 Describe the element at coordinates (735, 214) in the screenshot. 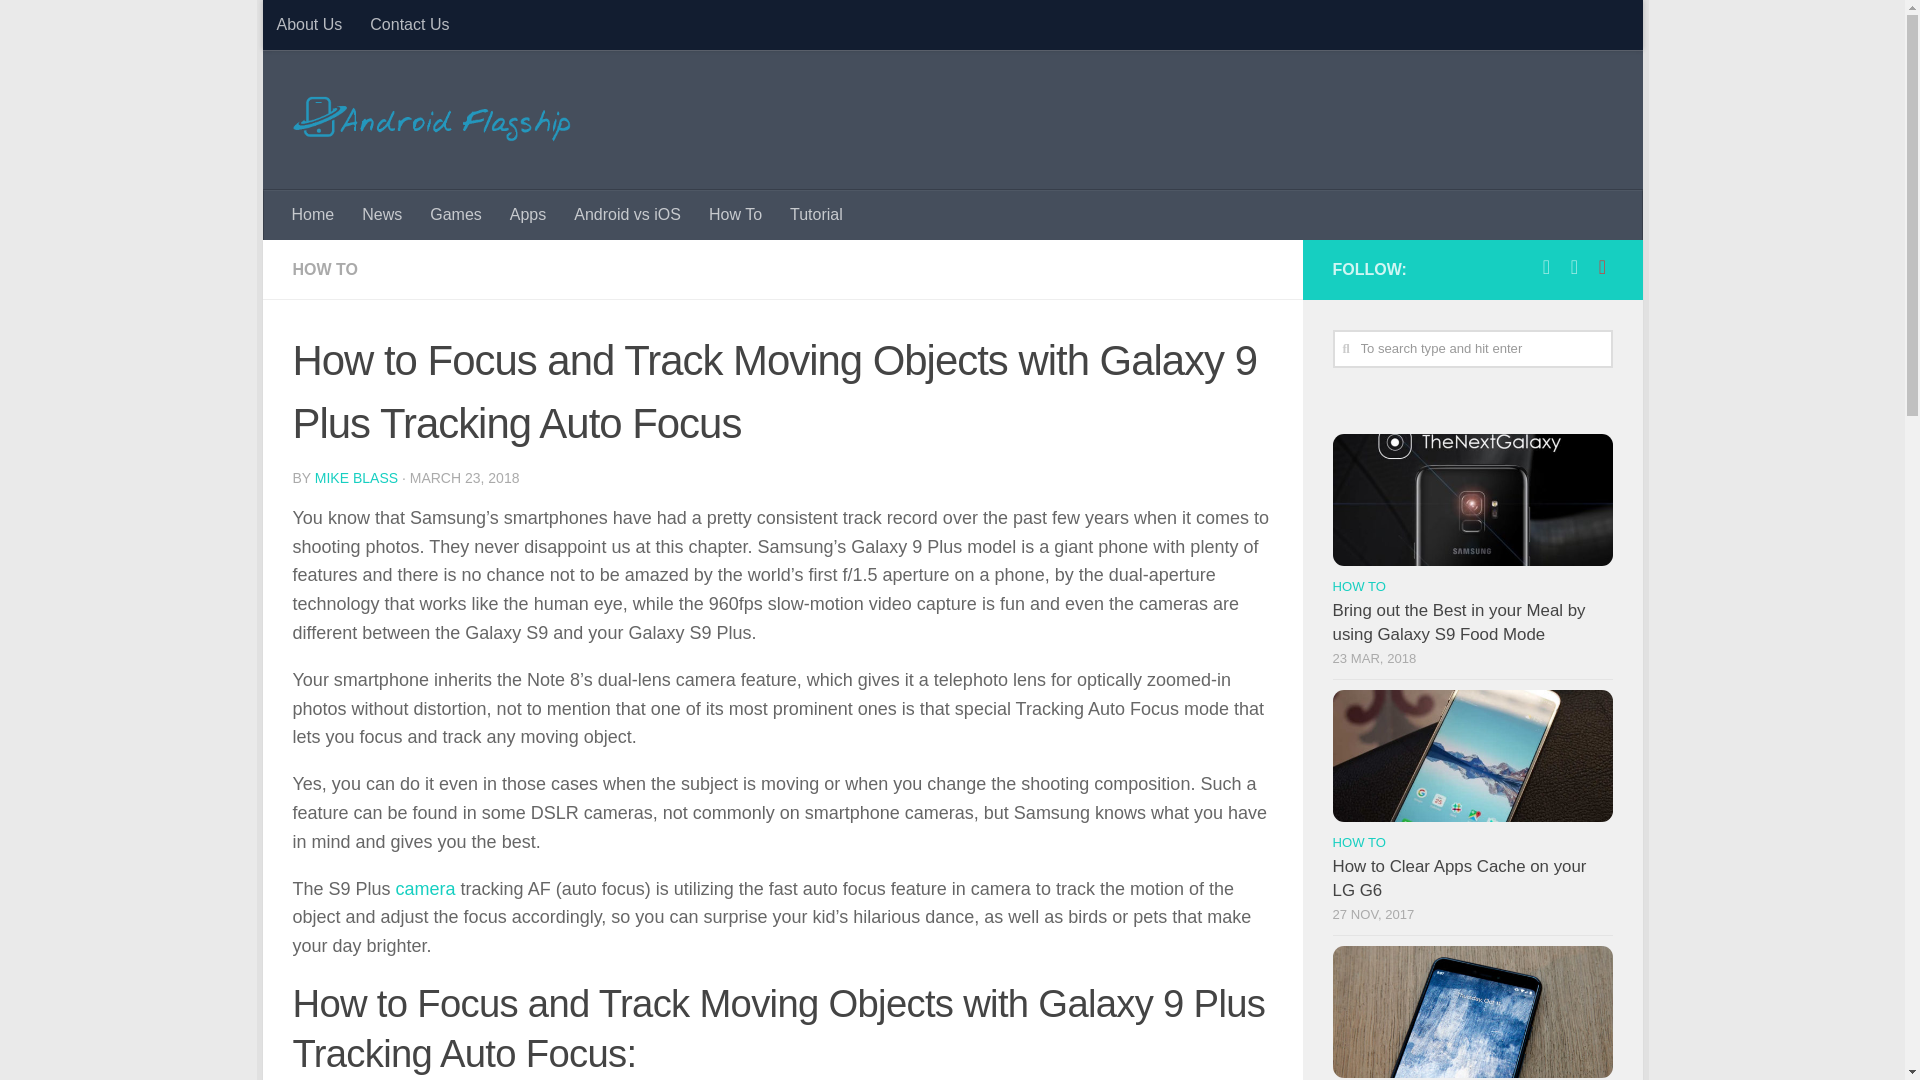

I see `How To` at that location.